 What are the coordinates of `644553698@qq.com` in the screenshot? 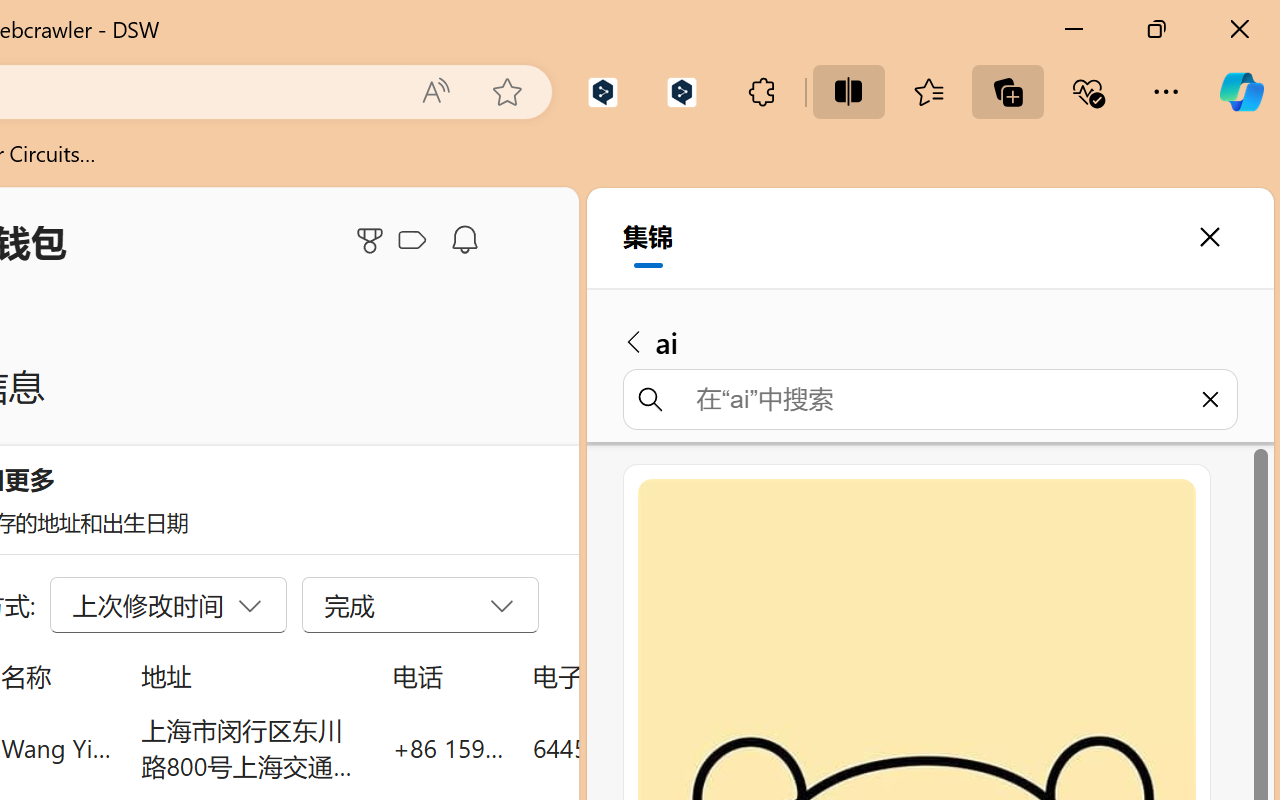 It's located at (644, 748).